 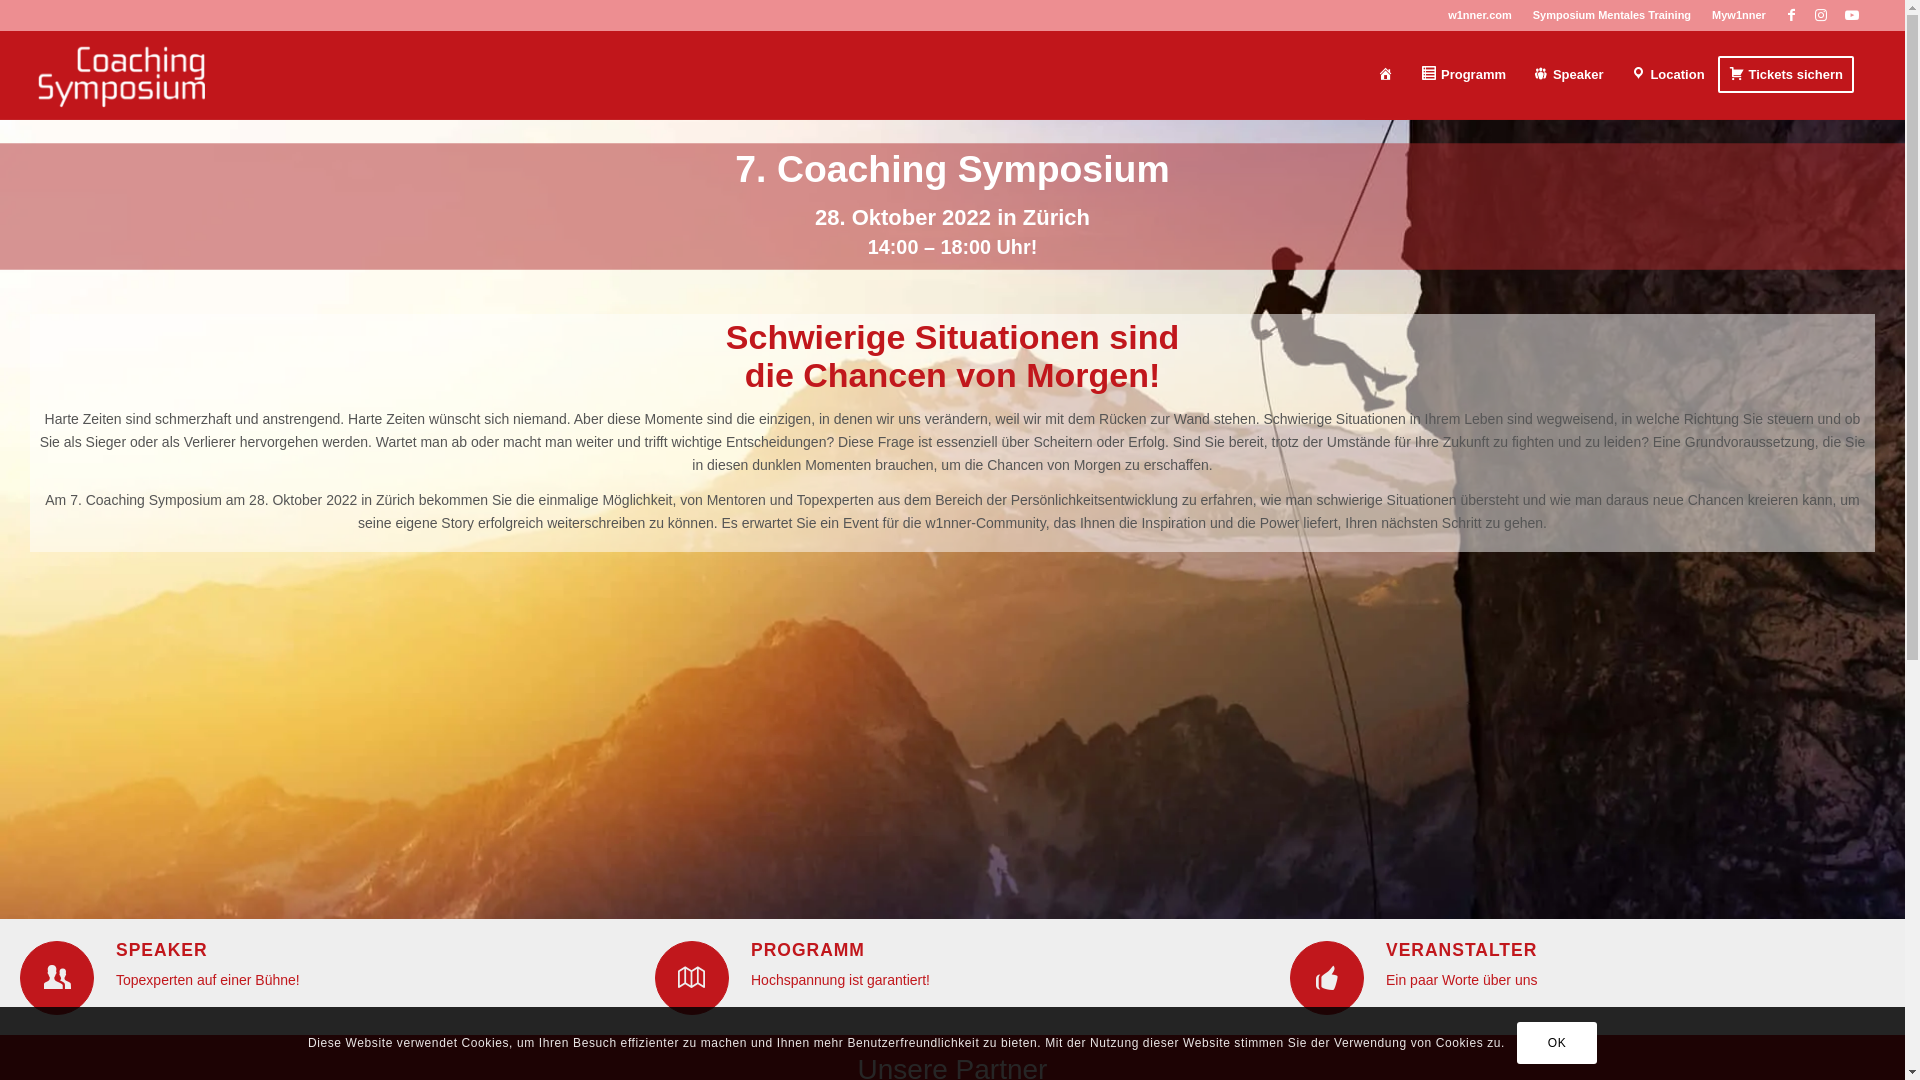 I want to click on Location, so click(x=1668, y=75).